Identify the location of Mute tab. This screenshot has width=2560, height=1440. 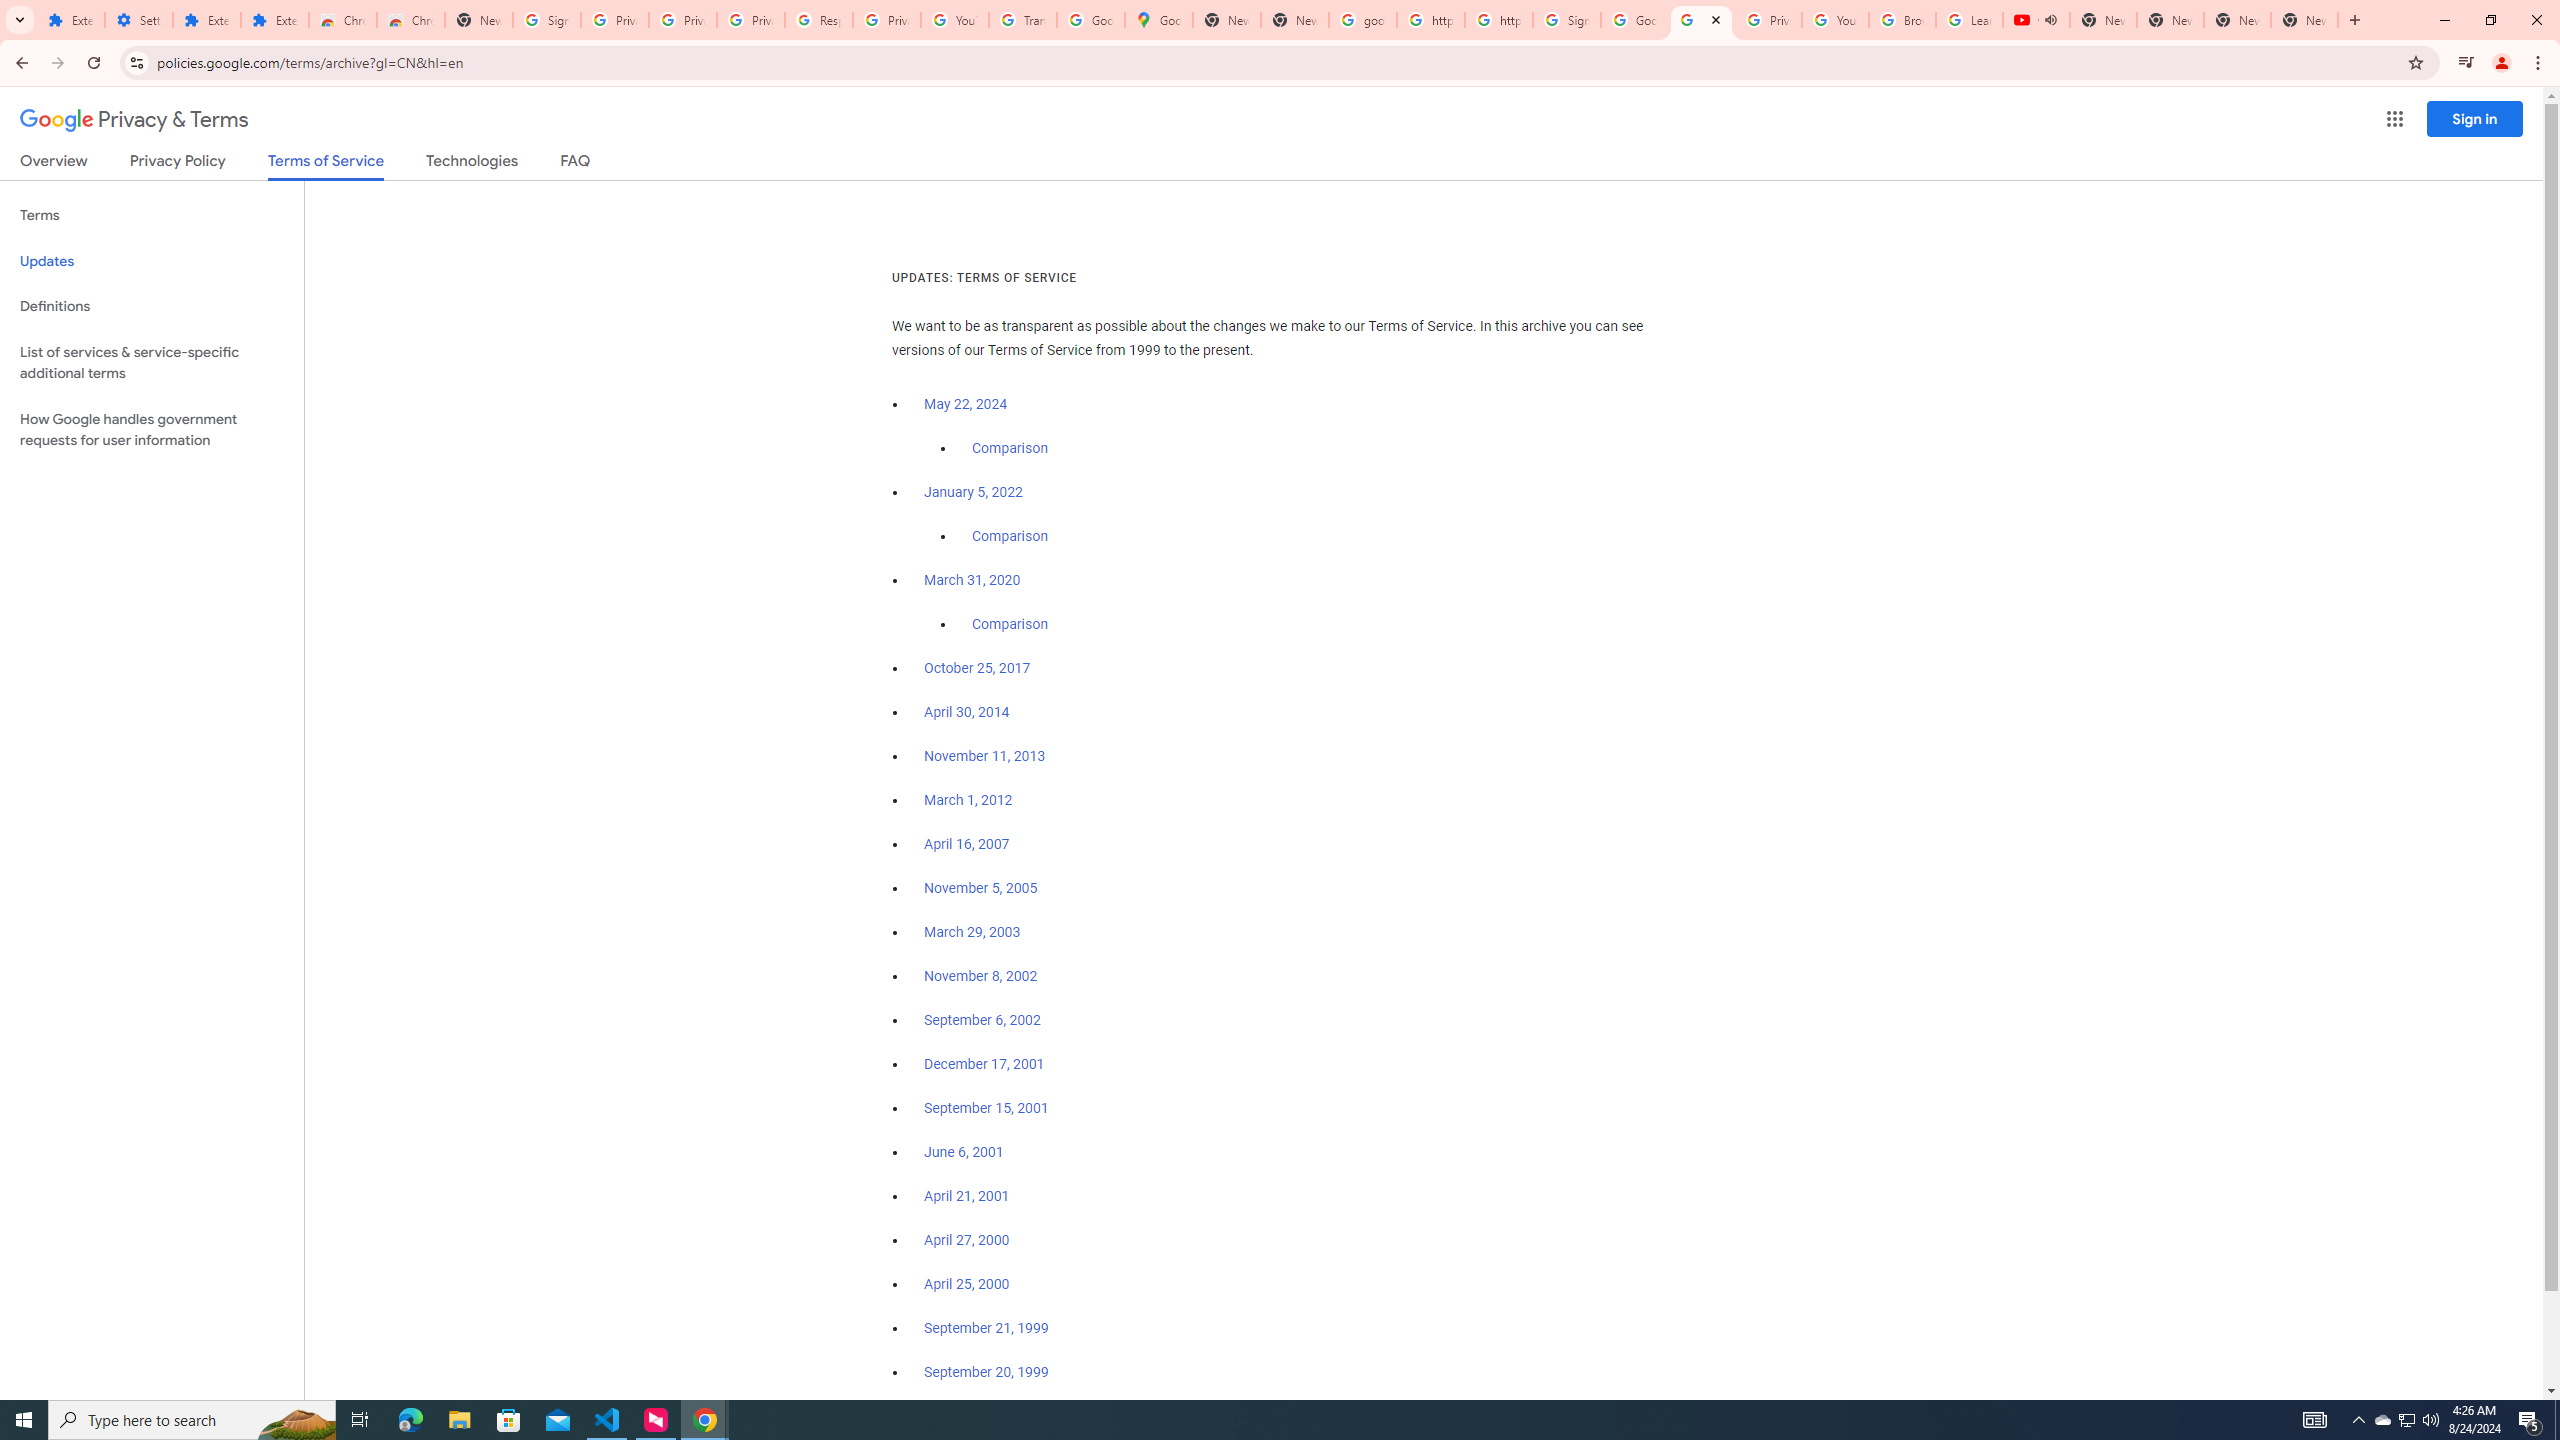
(2050, 19).